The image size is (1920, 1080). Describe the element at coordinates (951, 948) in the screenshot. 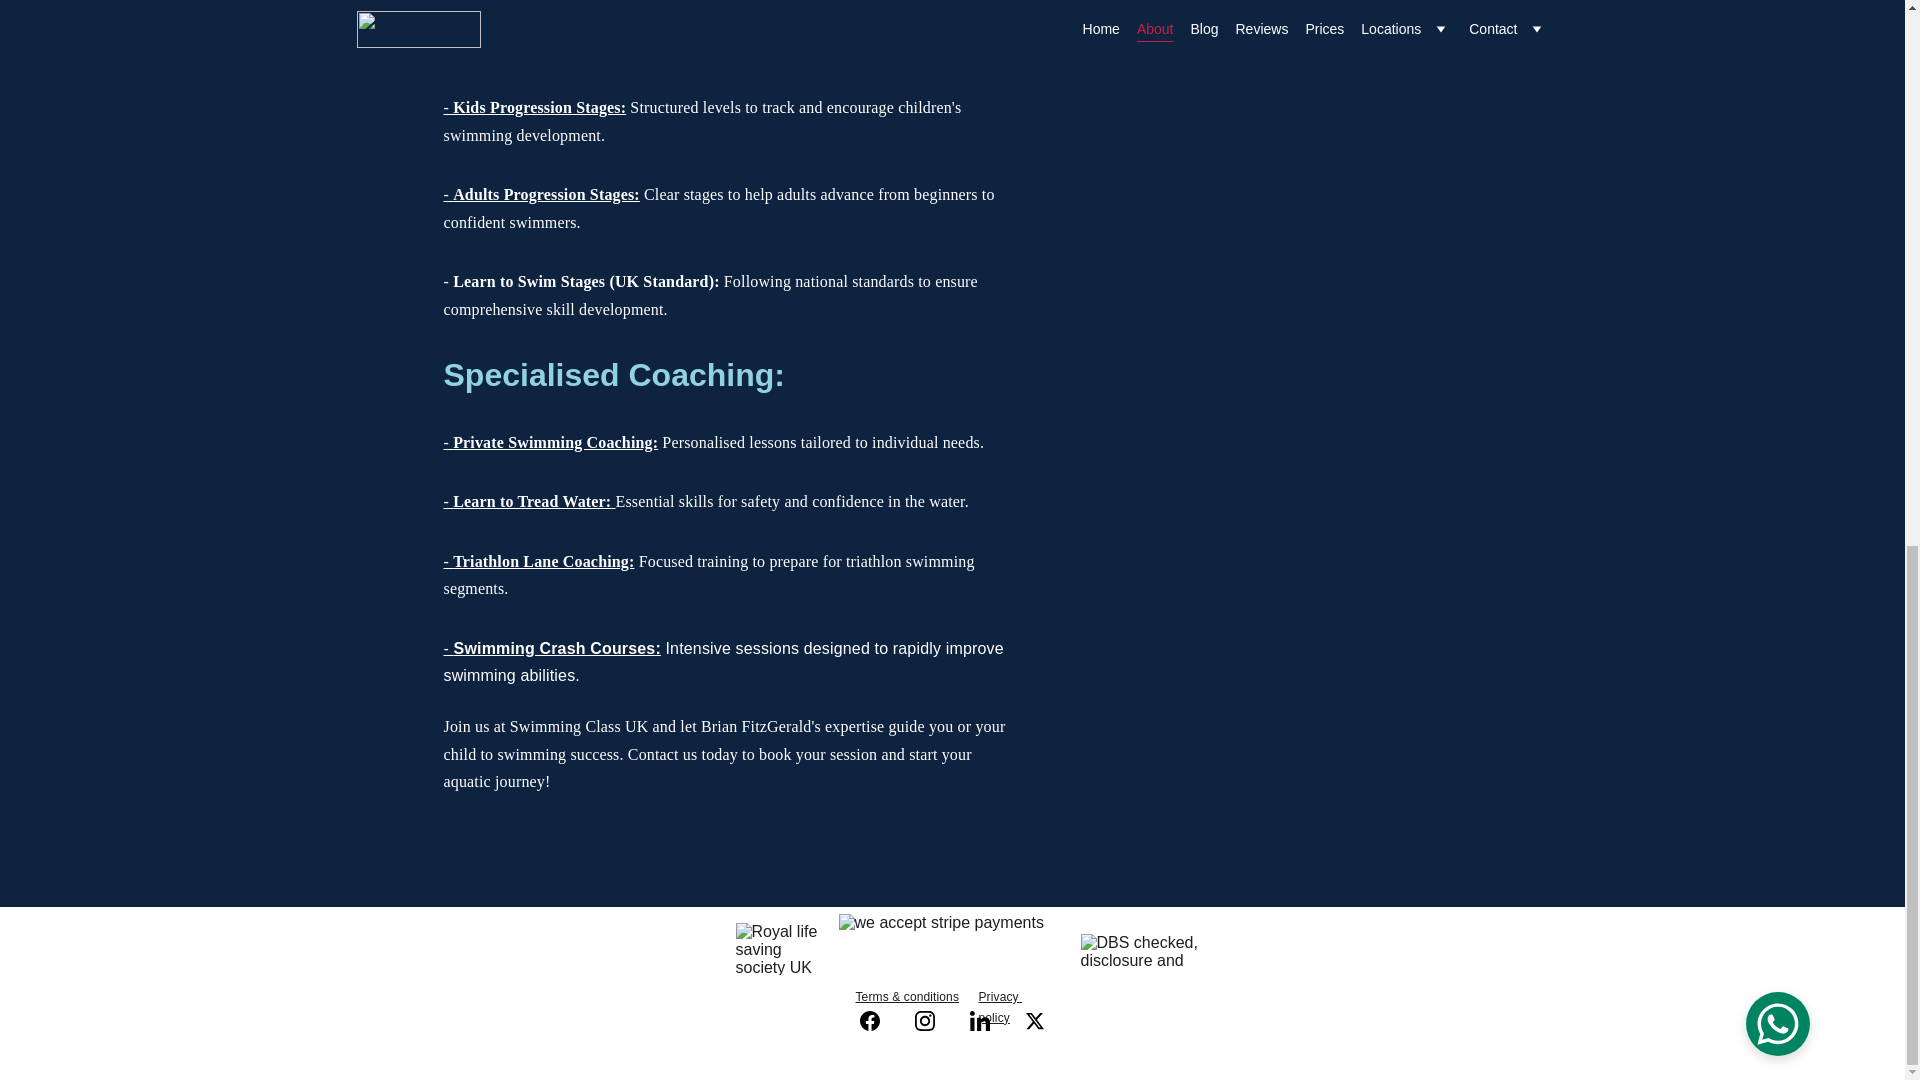

I see `we accept stripe payments` at that location.